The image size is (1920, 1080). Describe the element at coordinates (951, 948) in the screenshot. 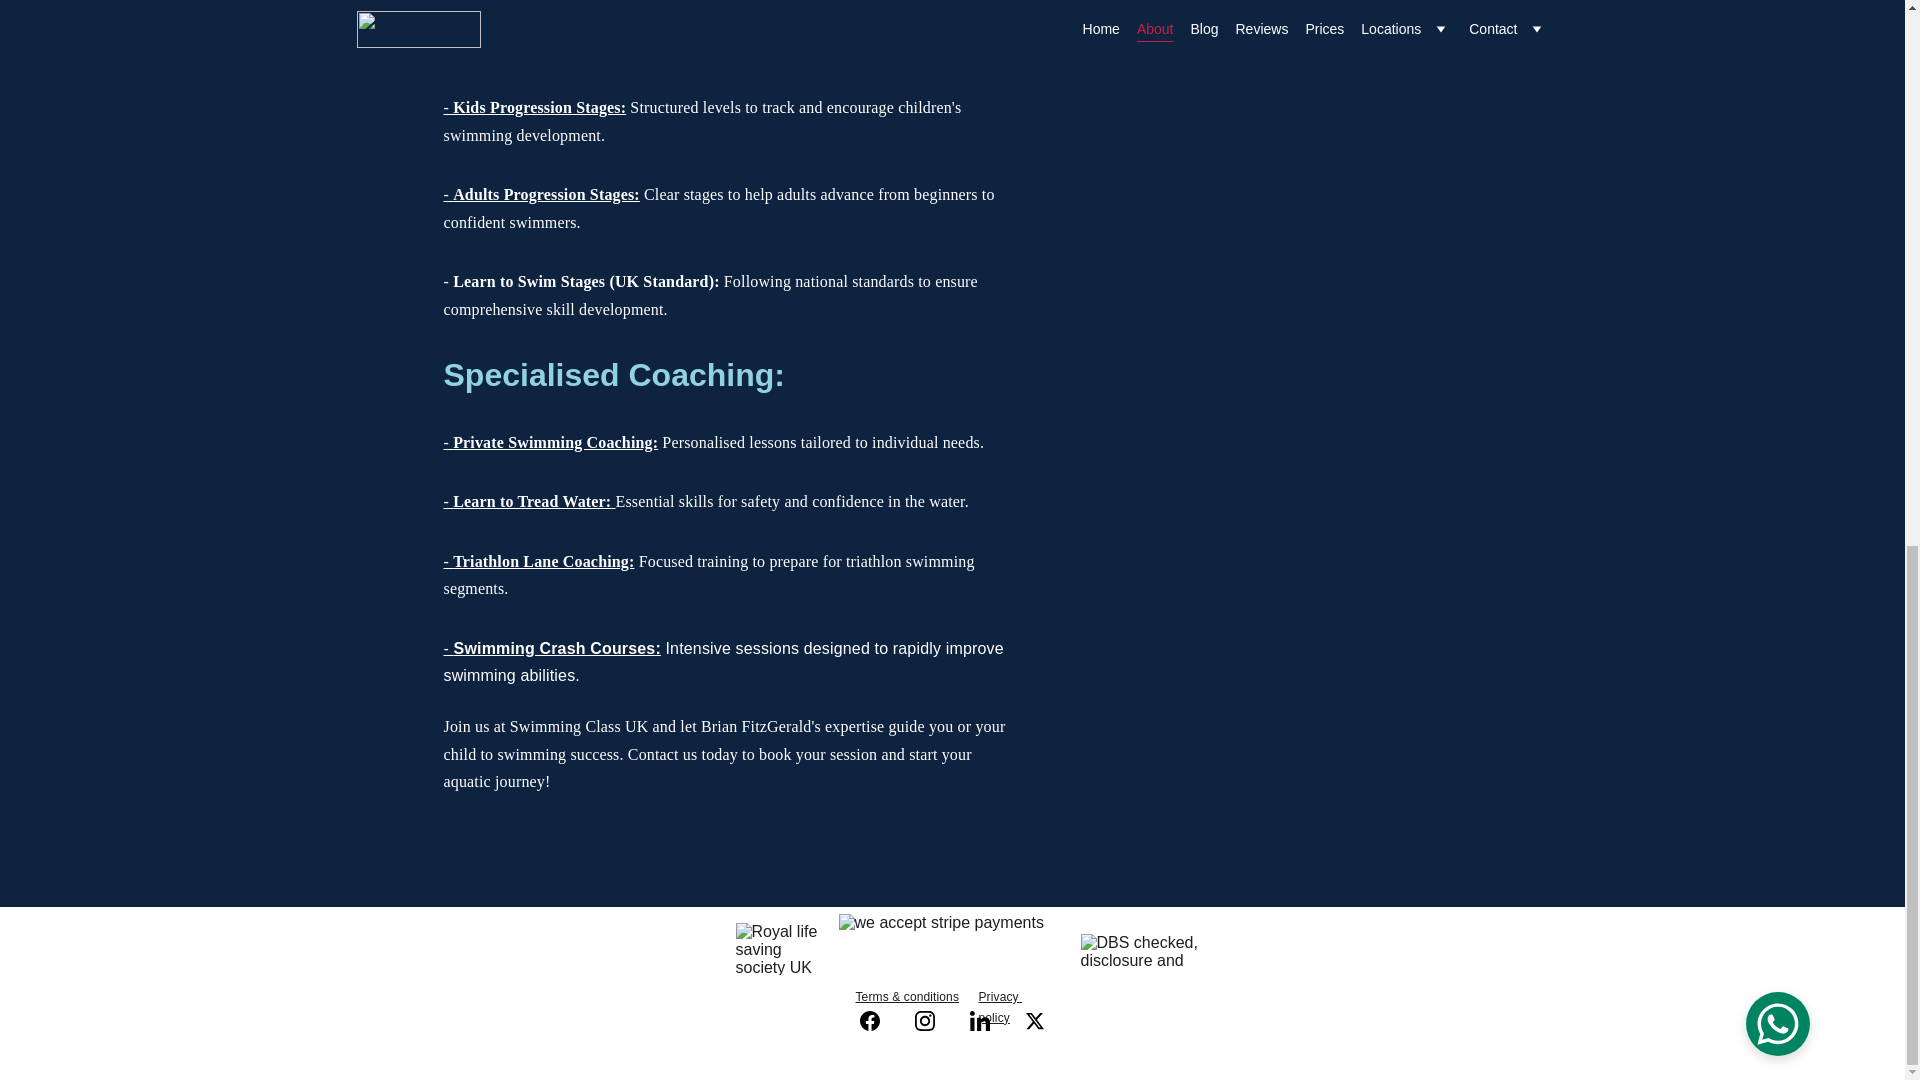

I see `we accept stripe payments` at that location.